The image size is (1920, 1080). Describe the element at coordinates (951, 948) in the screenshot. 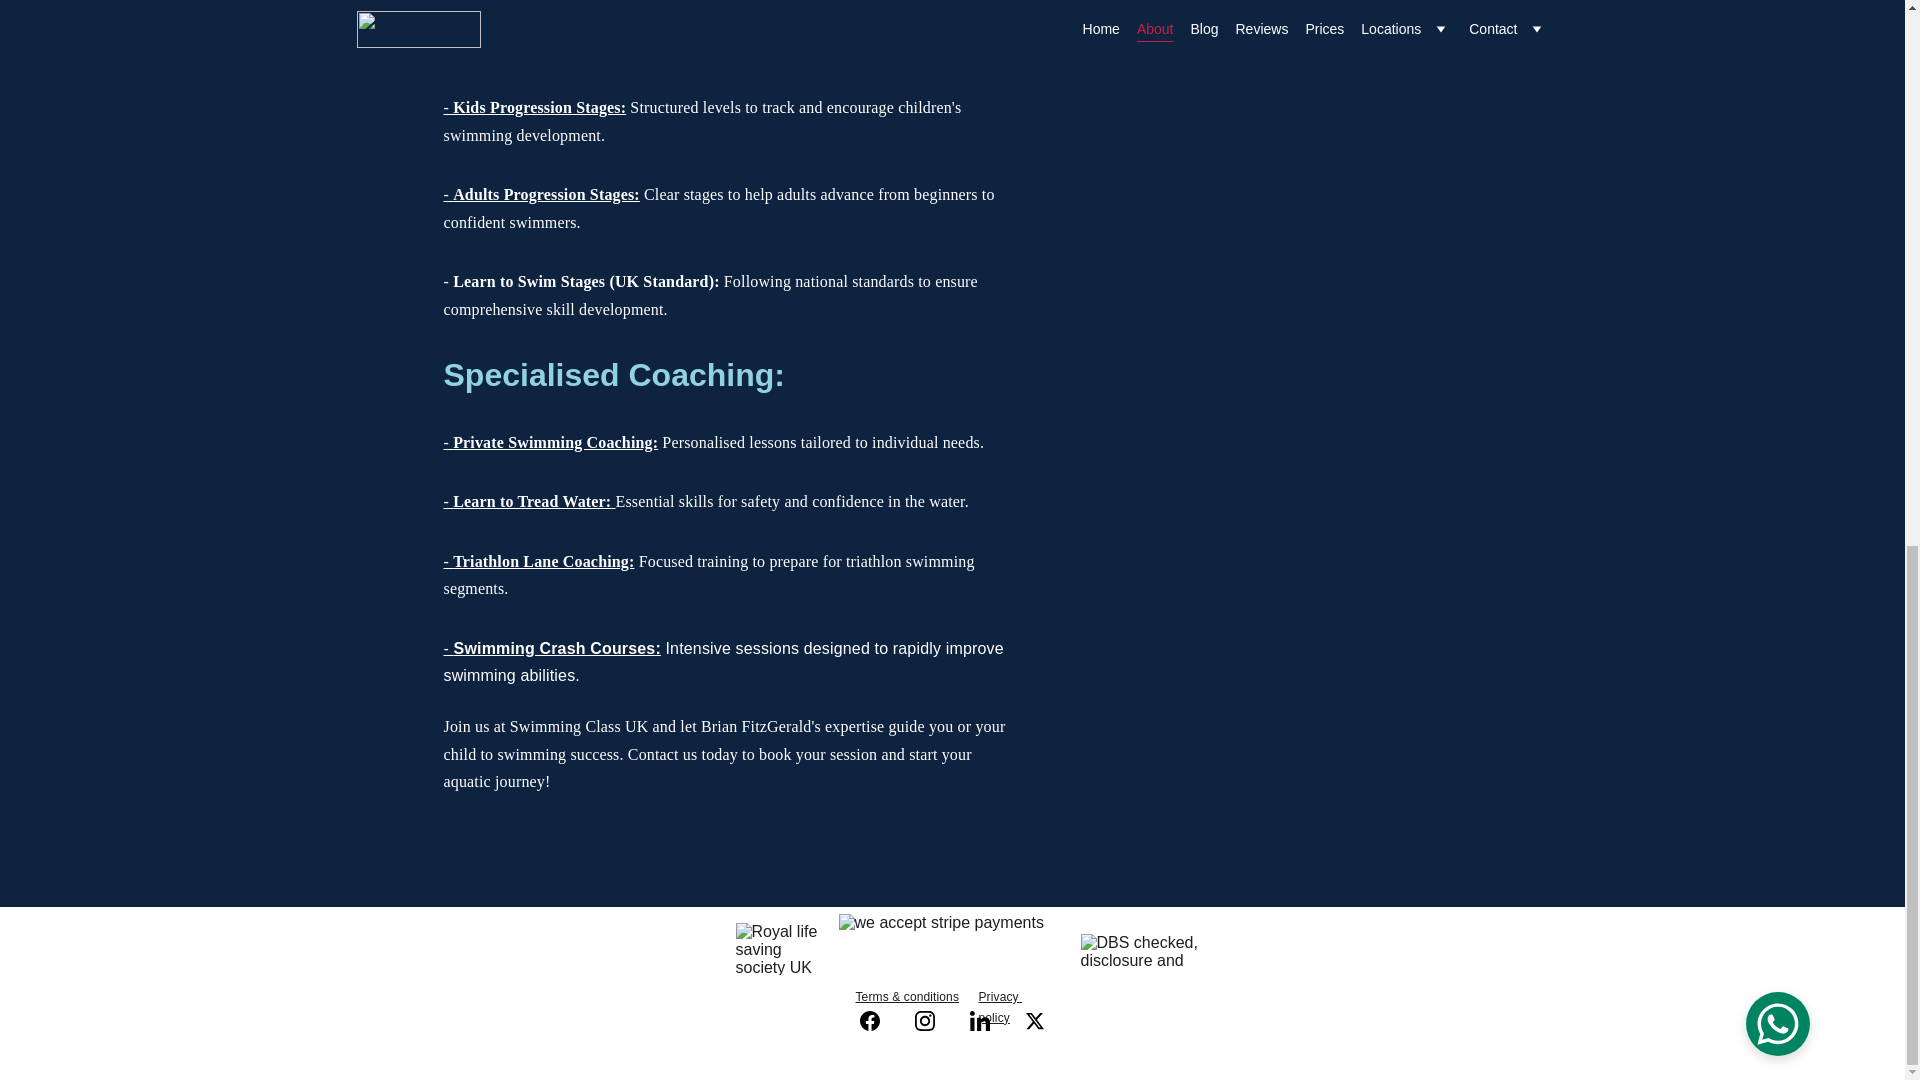

I see `we accept stripe payments` at that location.